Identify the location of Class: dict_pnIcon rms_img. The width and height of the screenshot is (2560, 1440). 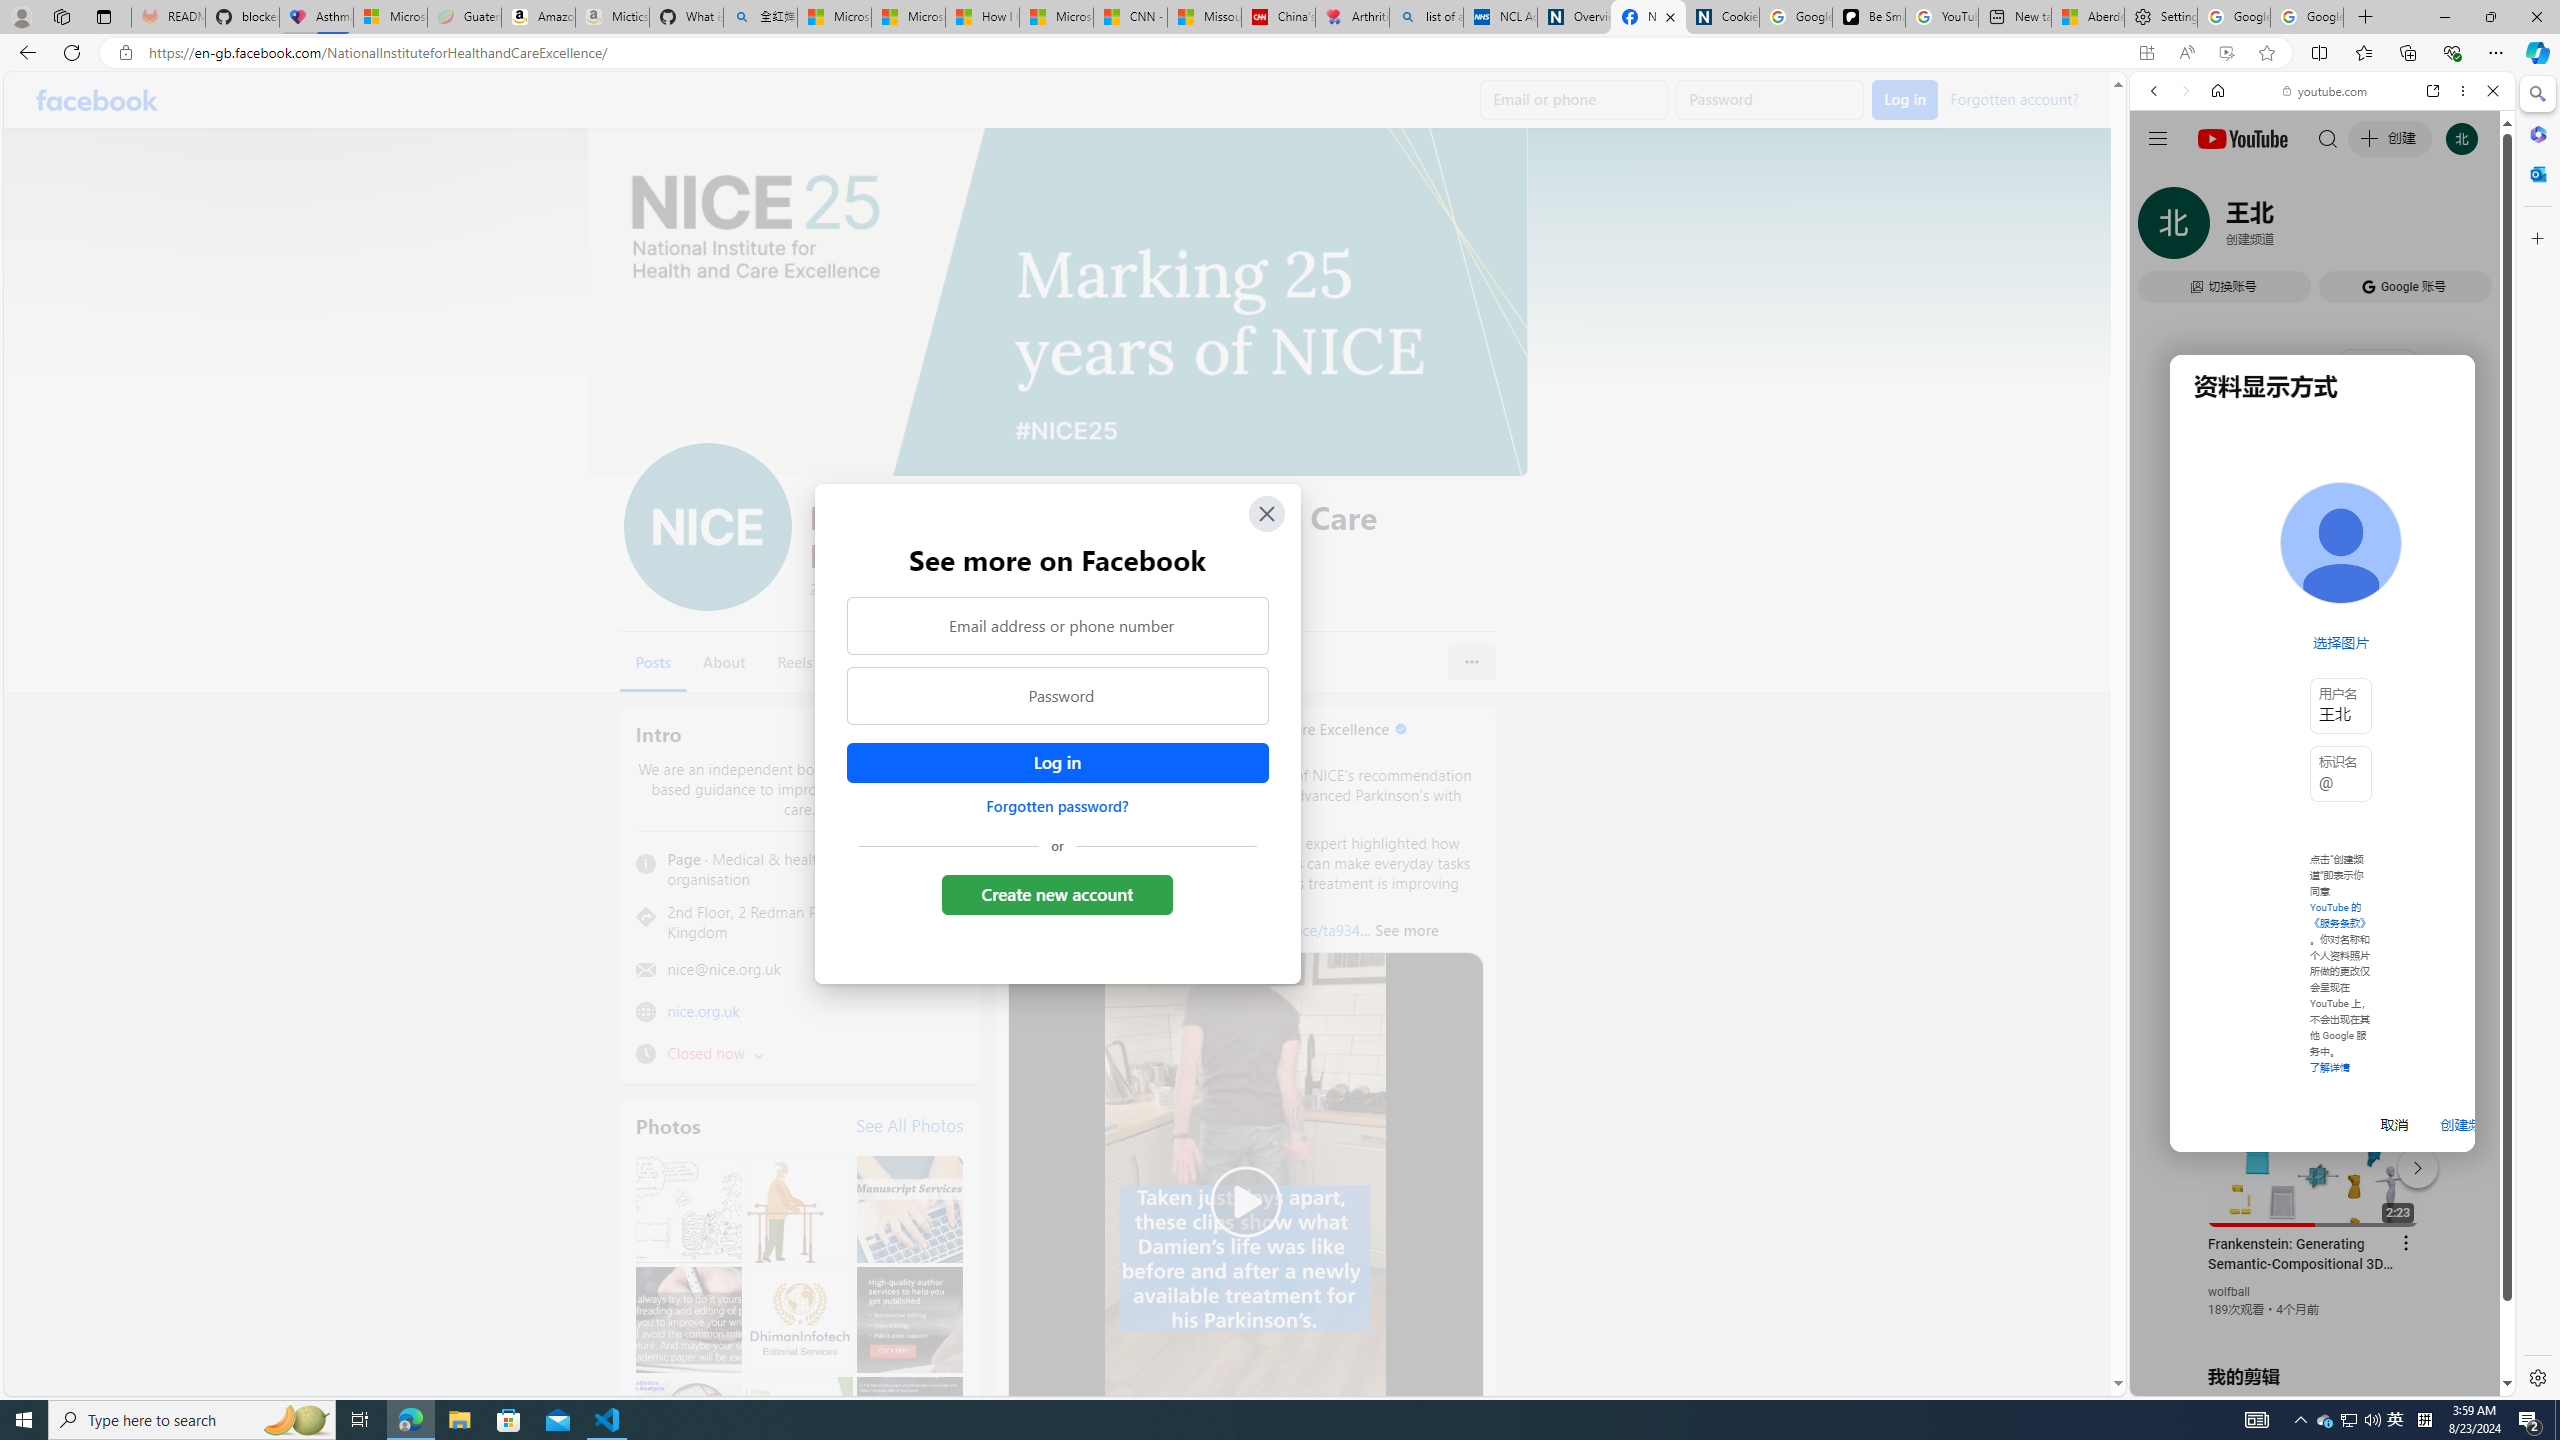
(2307, 1380).